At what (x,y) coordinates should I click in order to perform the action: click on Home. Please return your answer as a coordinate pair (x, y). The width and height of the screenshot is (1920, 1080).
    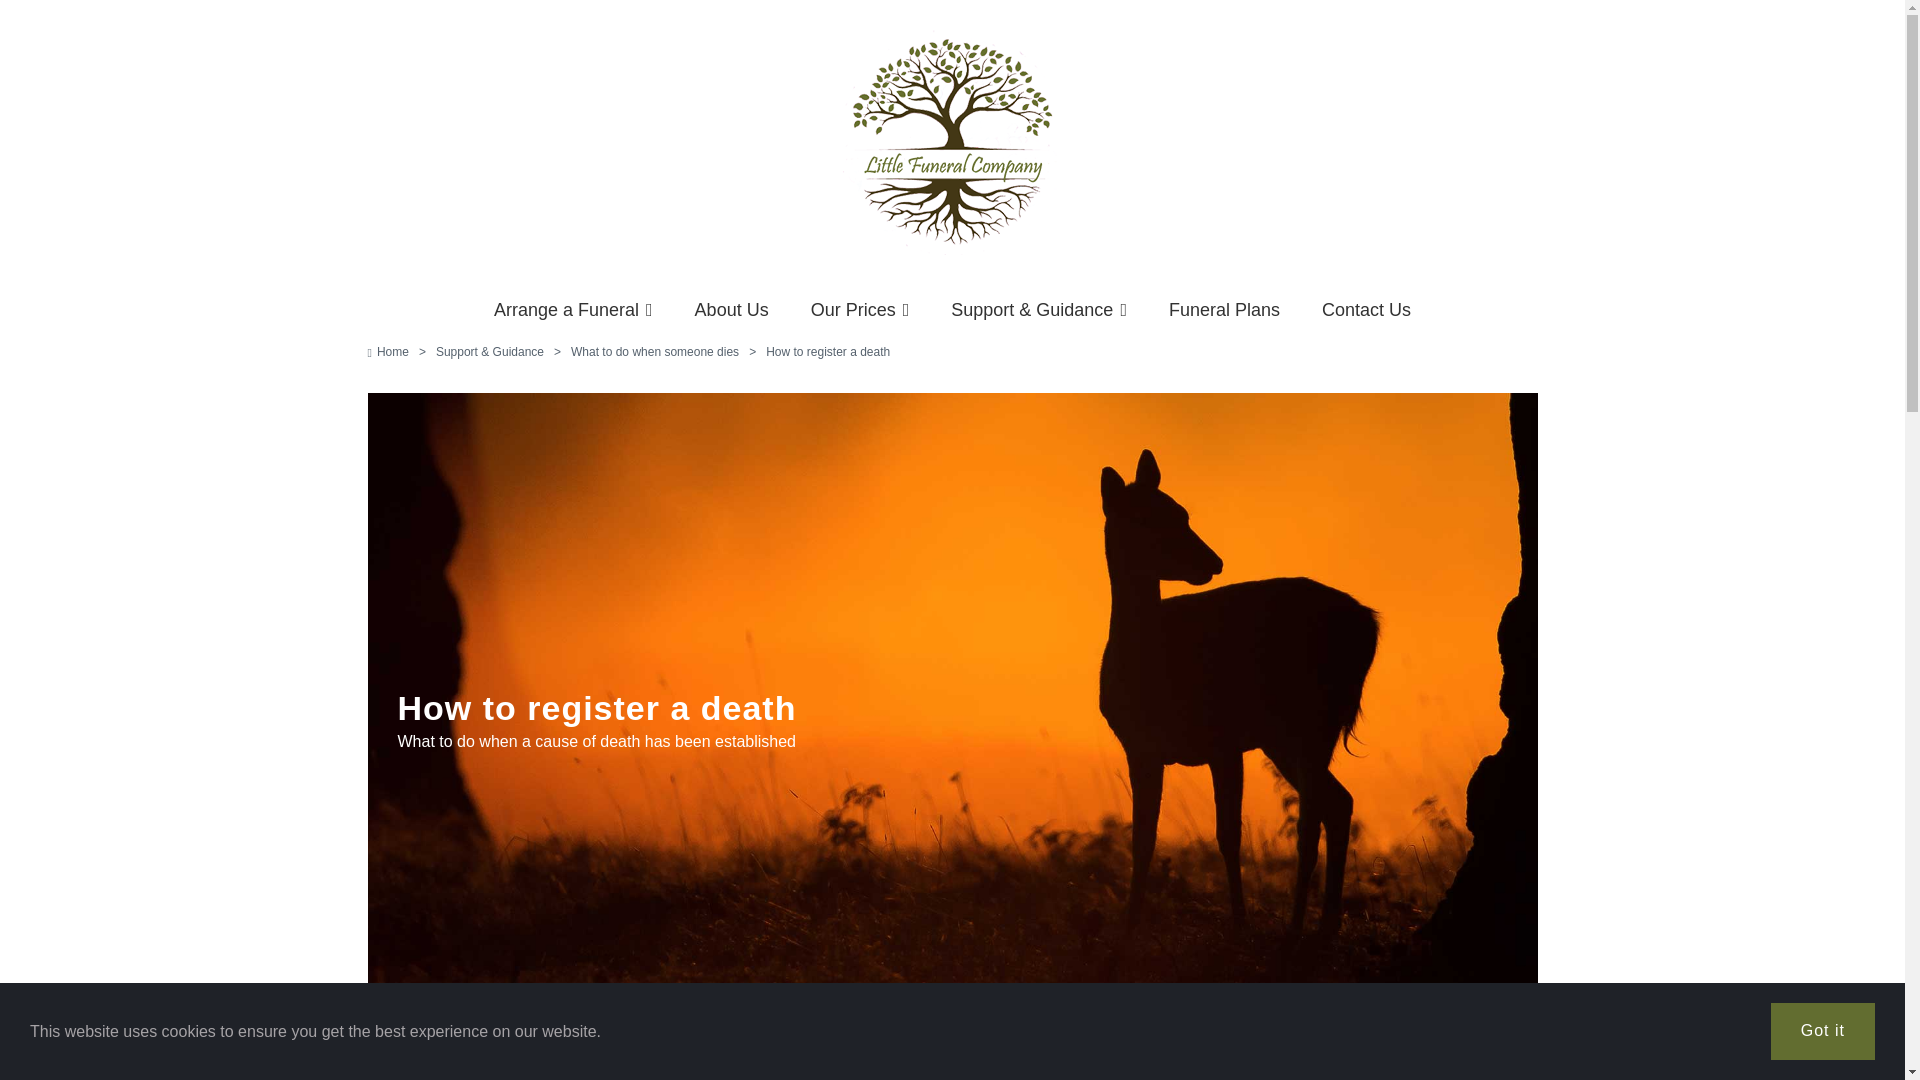
    Looking at the image, I should click on (388, 352).